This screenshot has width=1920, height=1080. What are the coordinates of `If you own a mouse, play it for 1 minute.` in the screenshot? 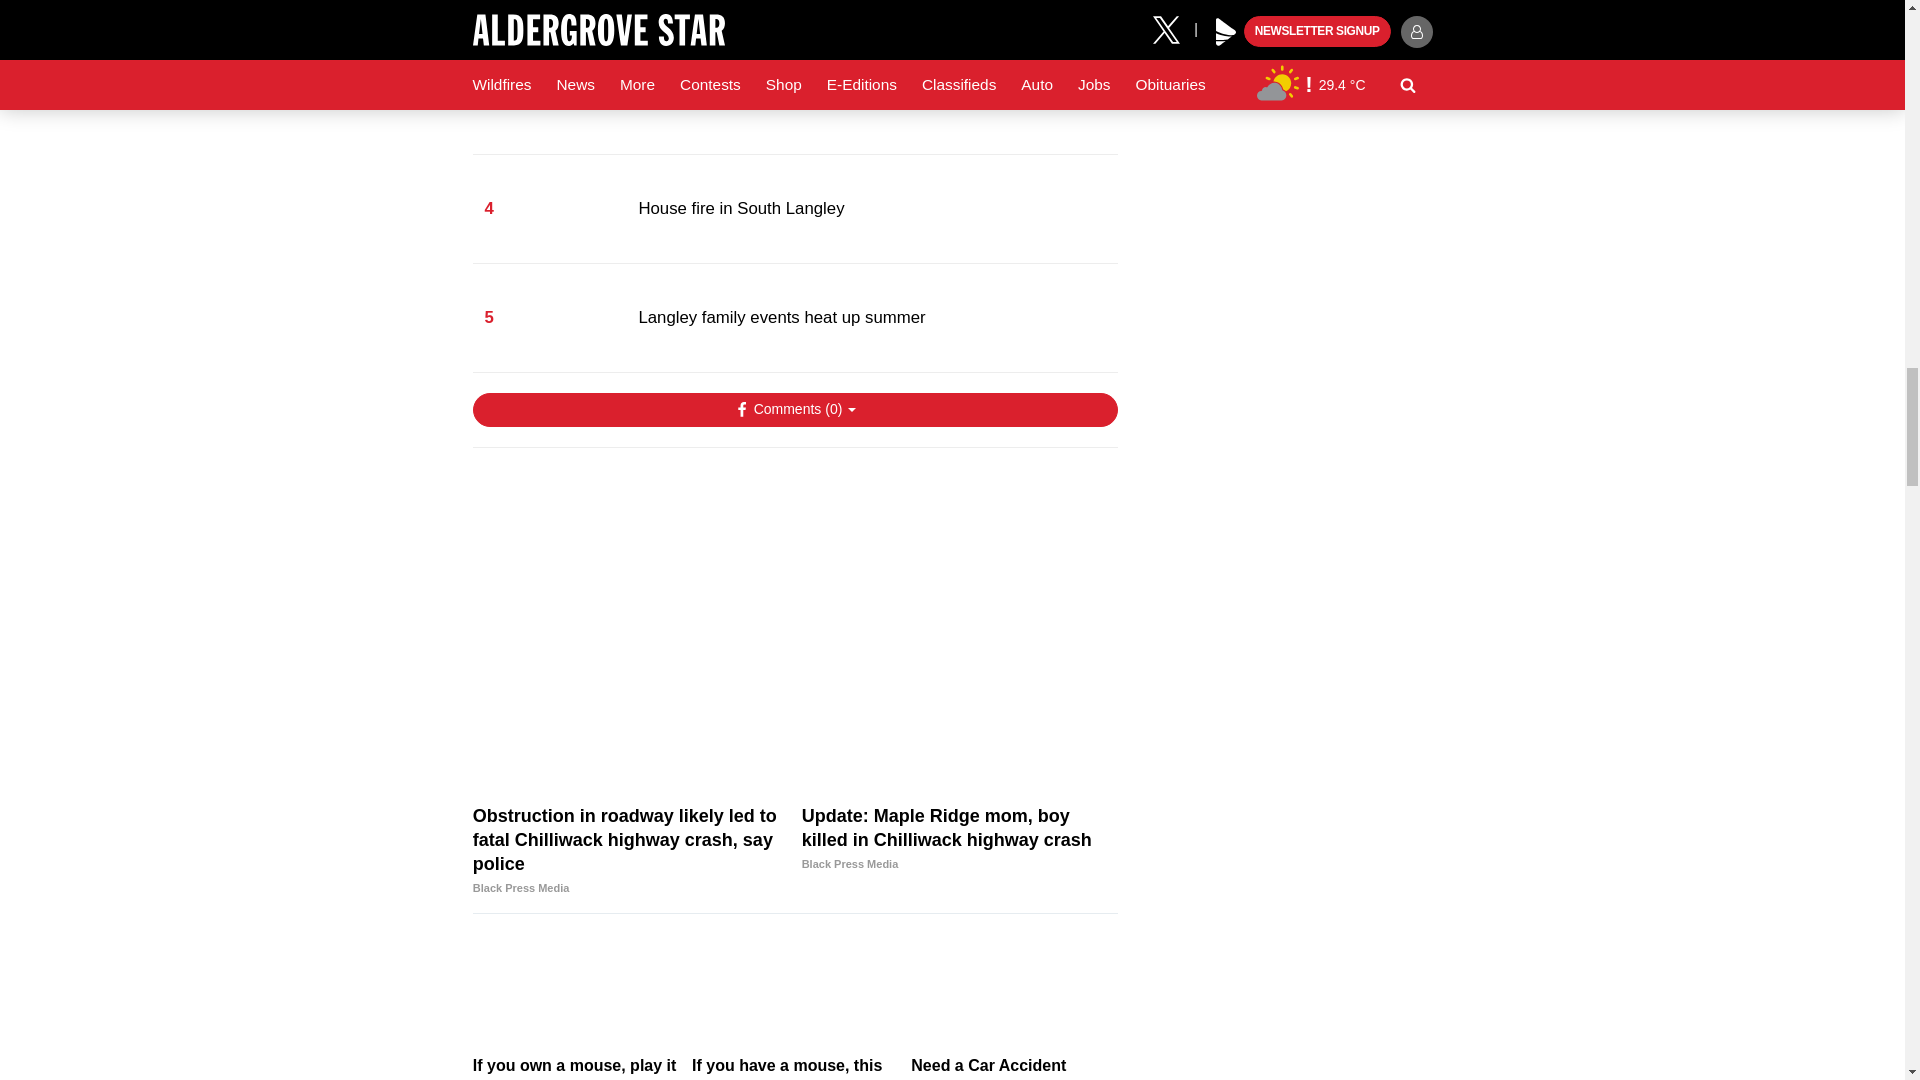 It's located at (576, 992).